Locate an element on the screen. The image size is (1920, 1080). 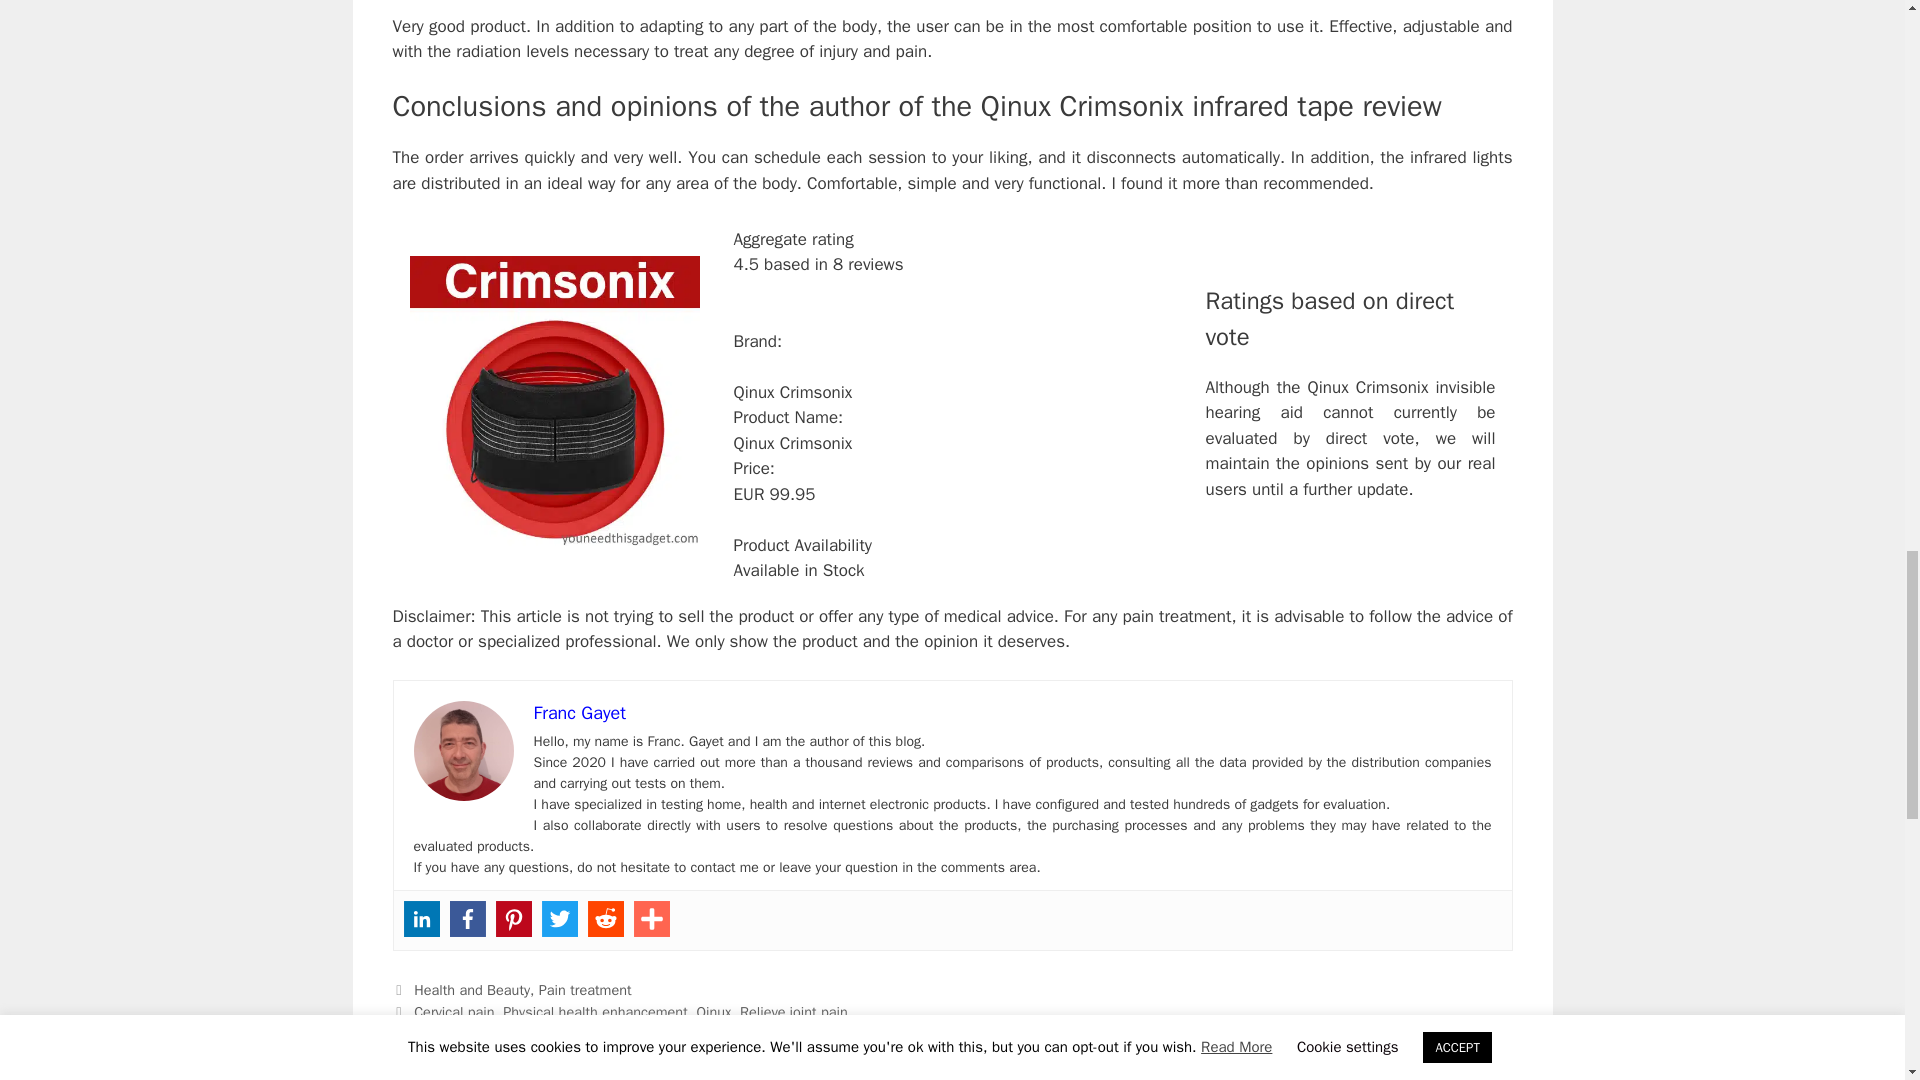
Pinterest is located at coordinates (513, 918).